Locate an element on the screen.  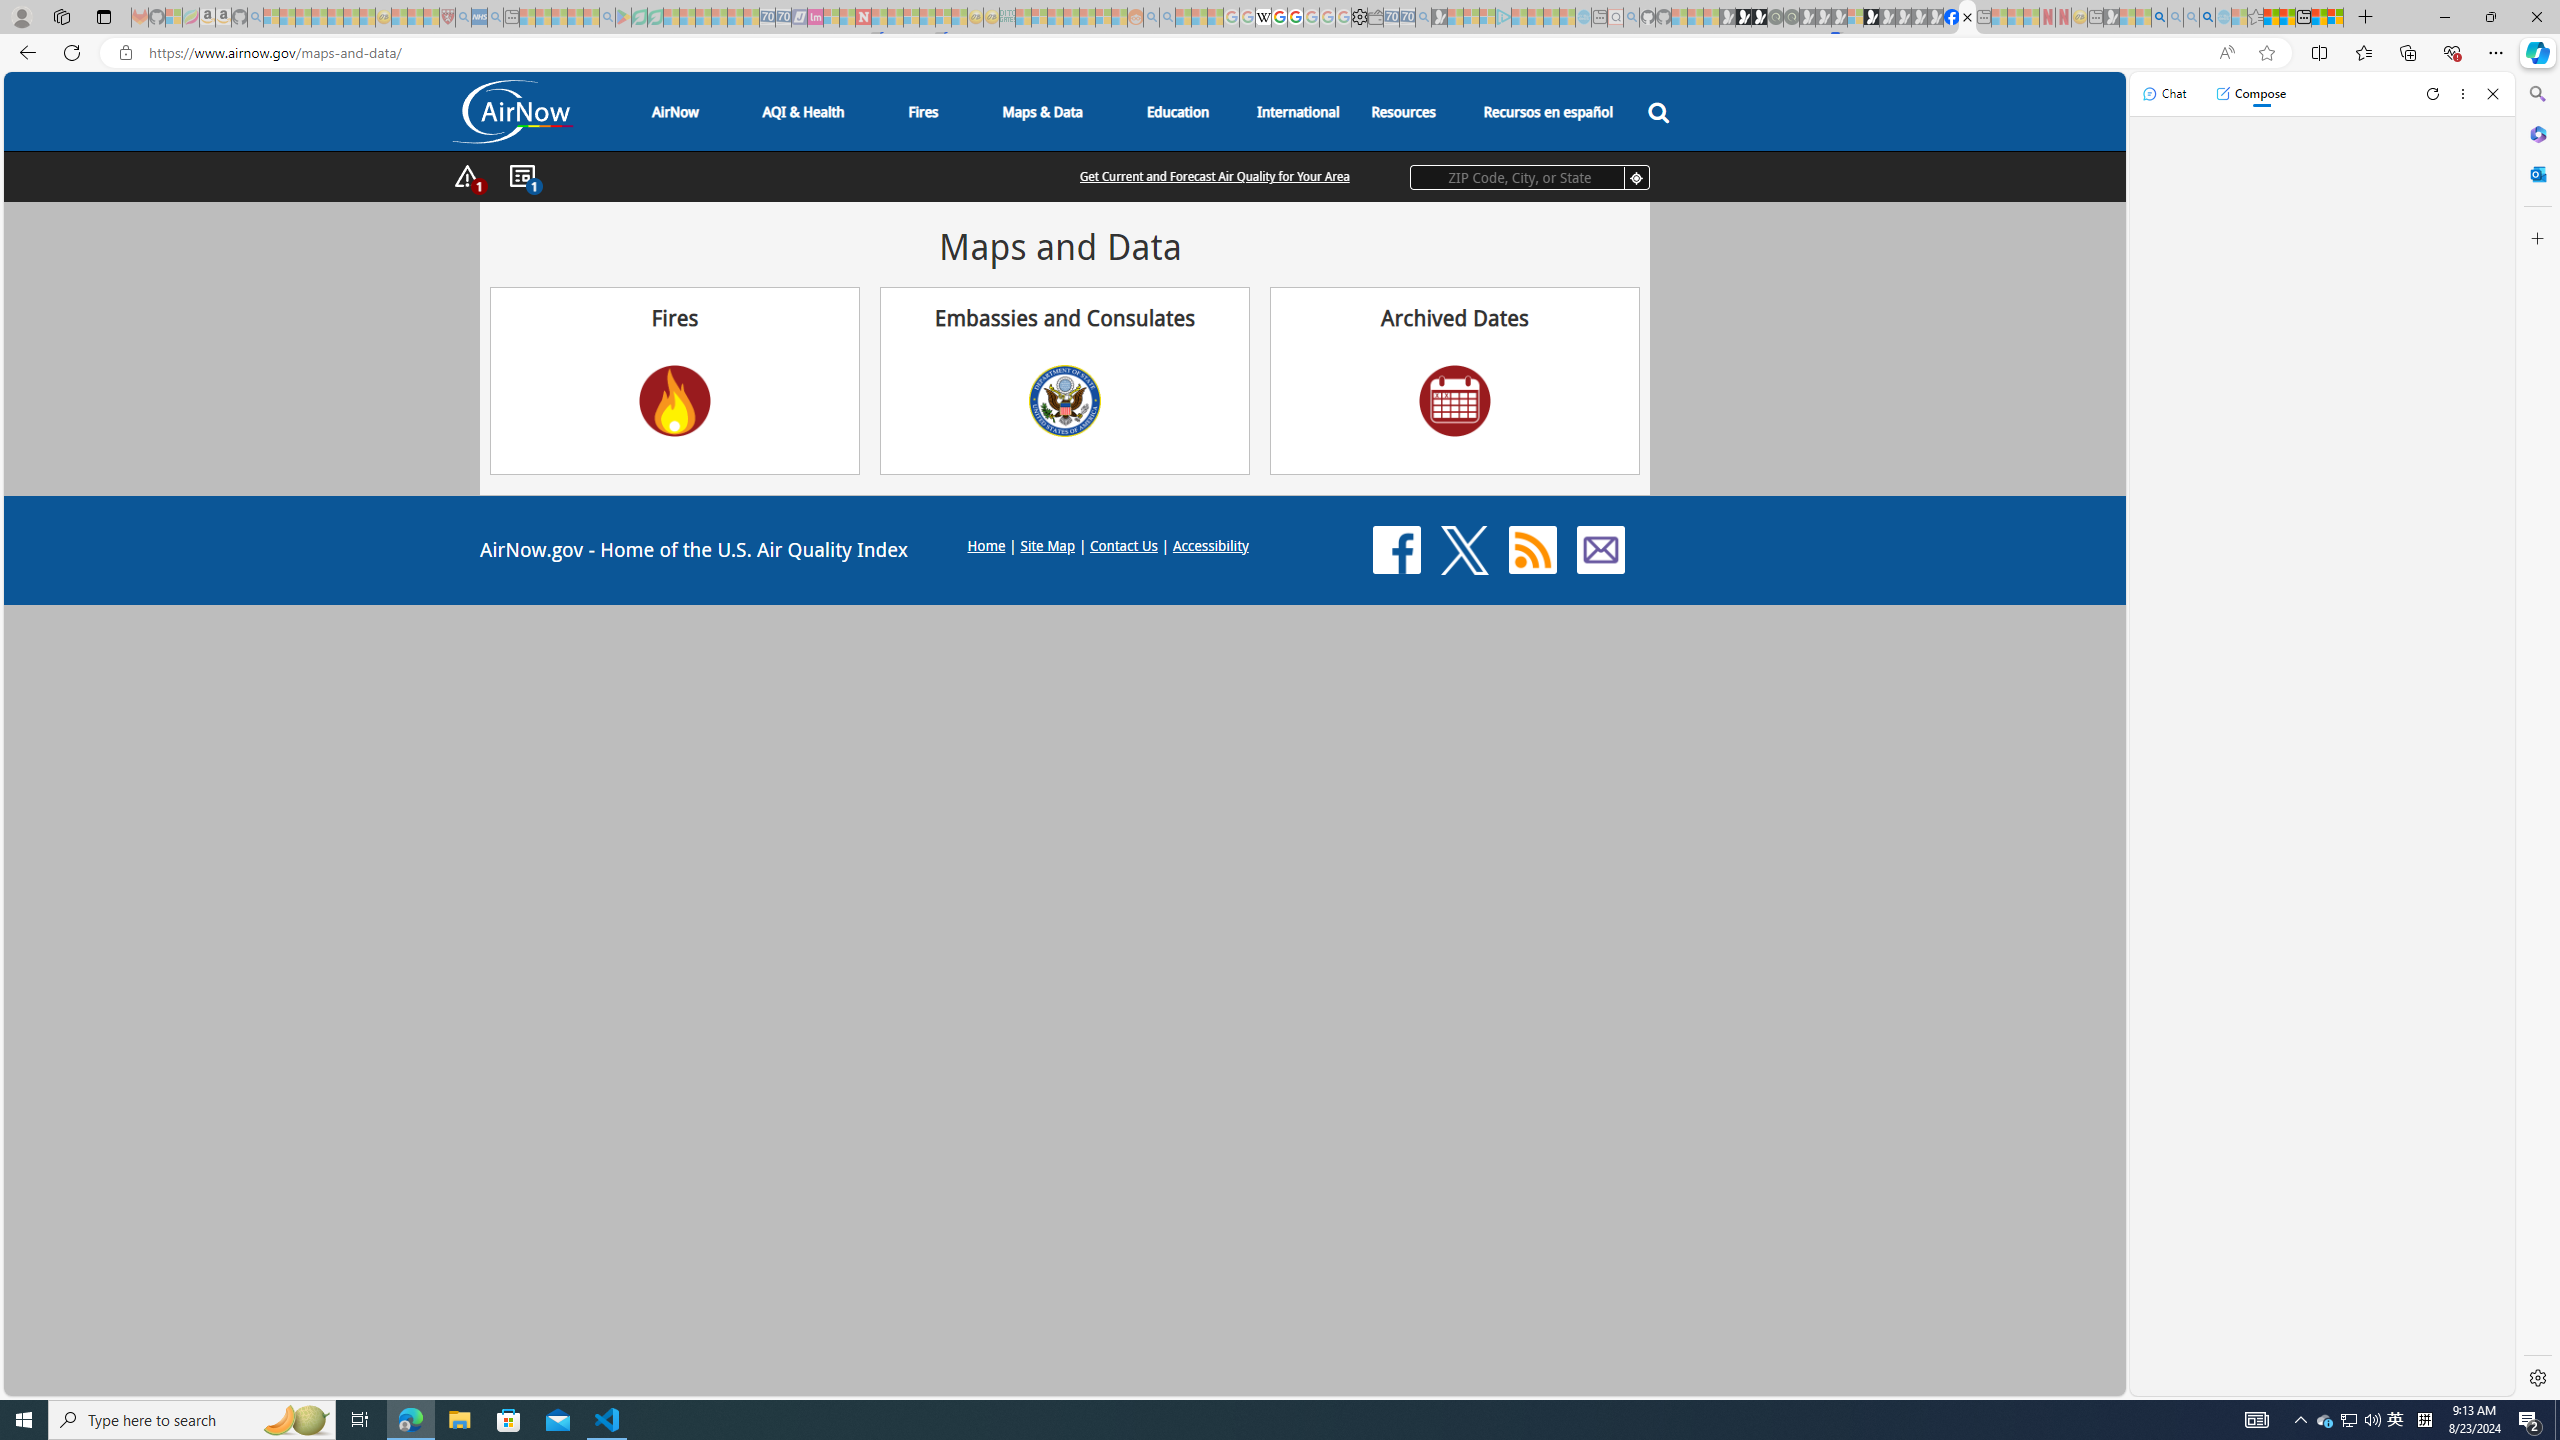
X is located at coordinates (1465, 550).